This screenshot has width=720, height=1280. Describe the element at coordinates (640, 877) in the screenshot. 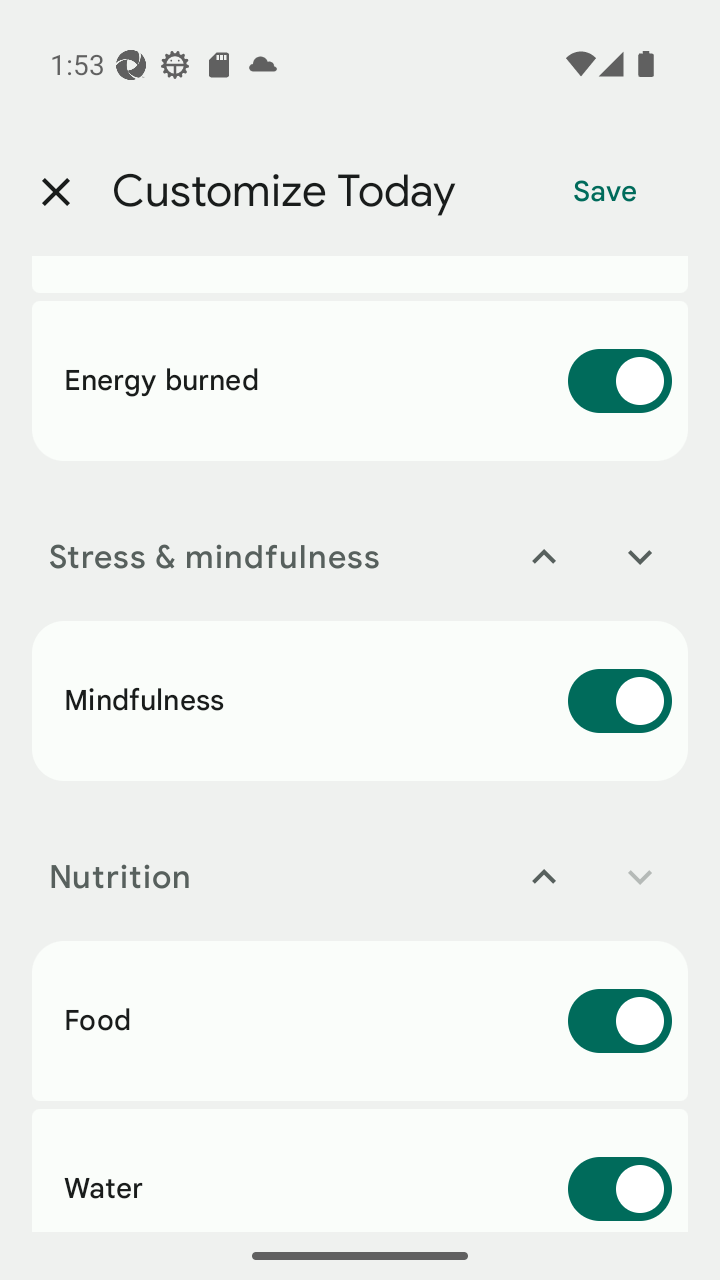

I see `Move Nutrition down` at that location.